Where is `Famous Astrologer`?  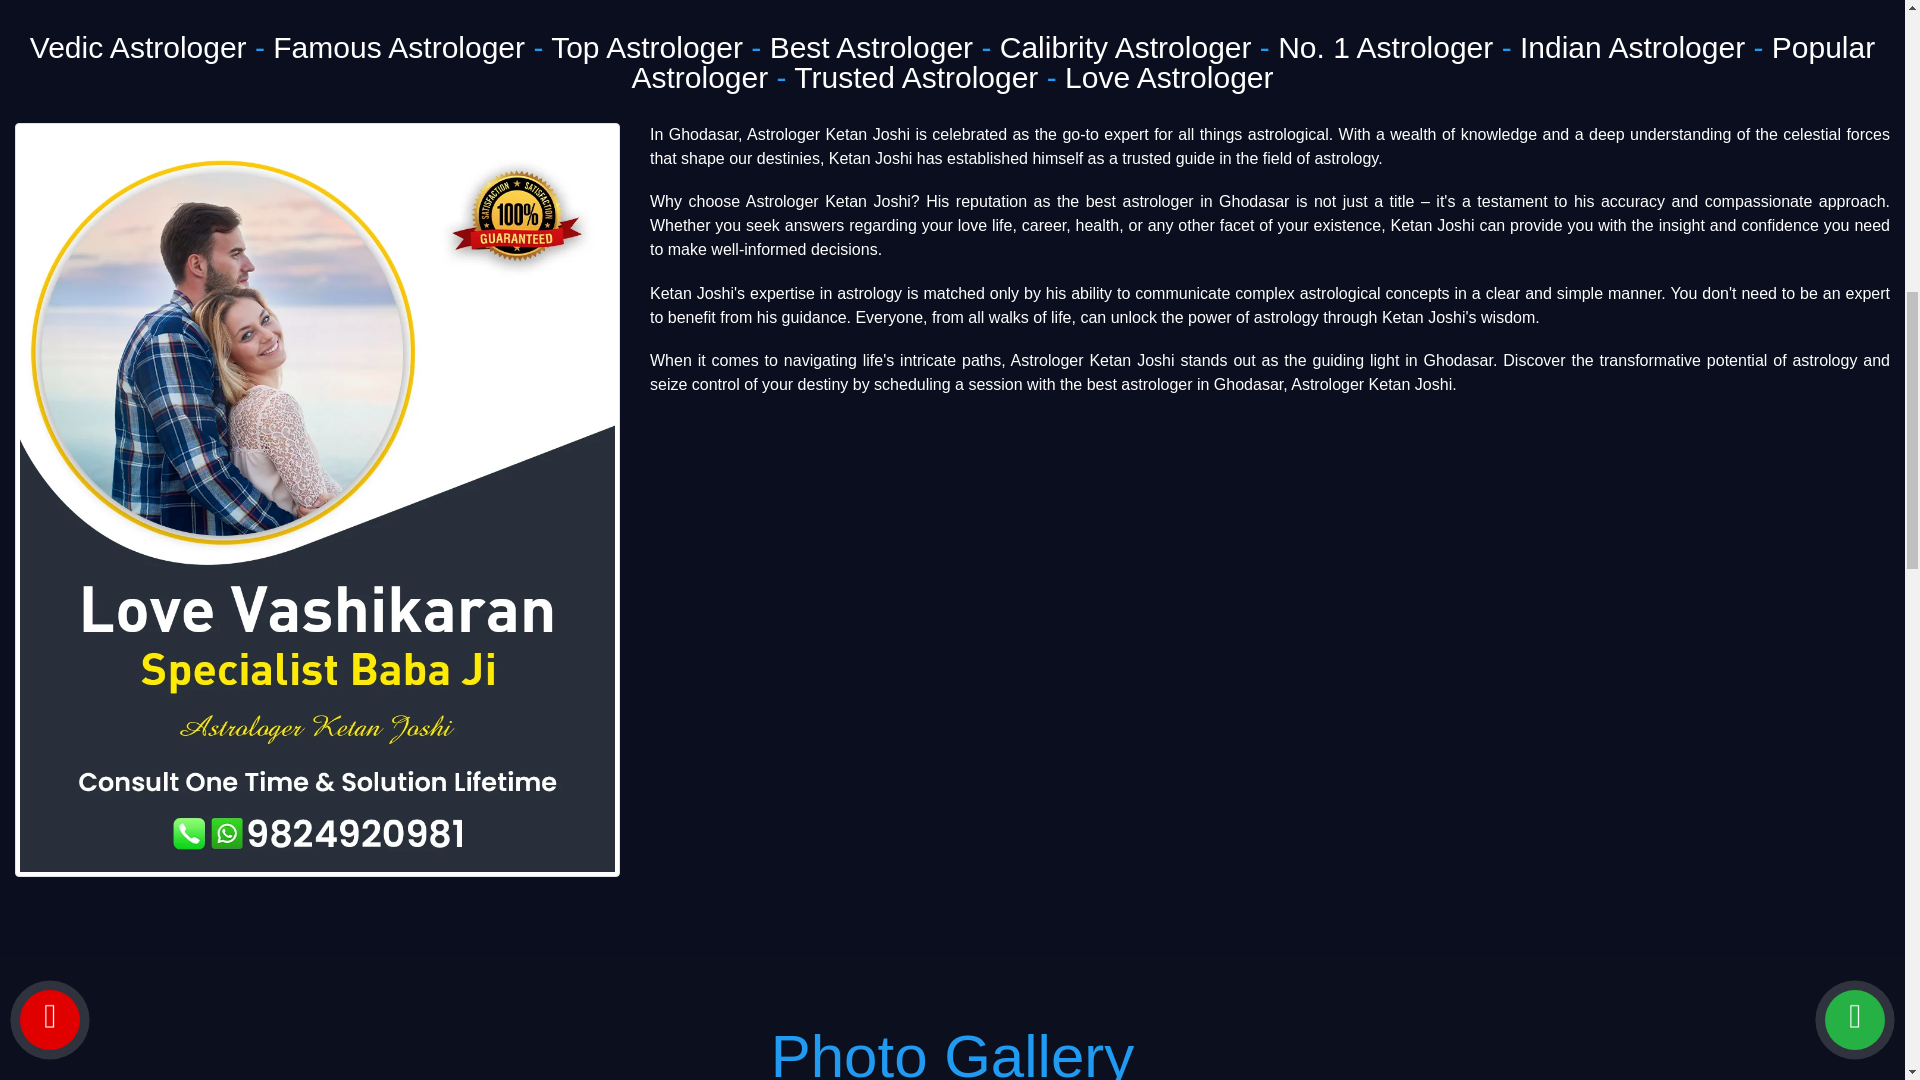
Famous Astrologer is located at coordinates (398, 47).